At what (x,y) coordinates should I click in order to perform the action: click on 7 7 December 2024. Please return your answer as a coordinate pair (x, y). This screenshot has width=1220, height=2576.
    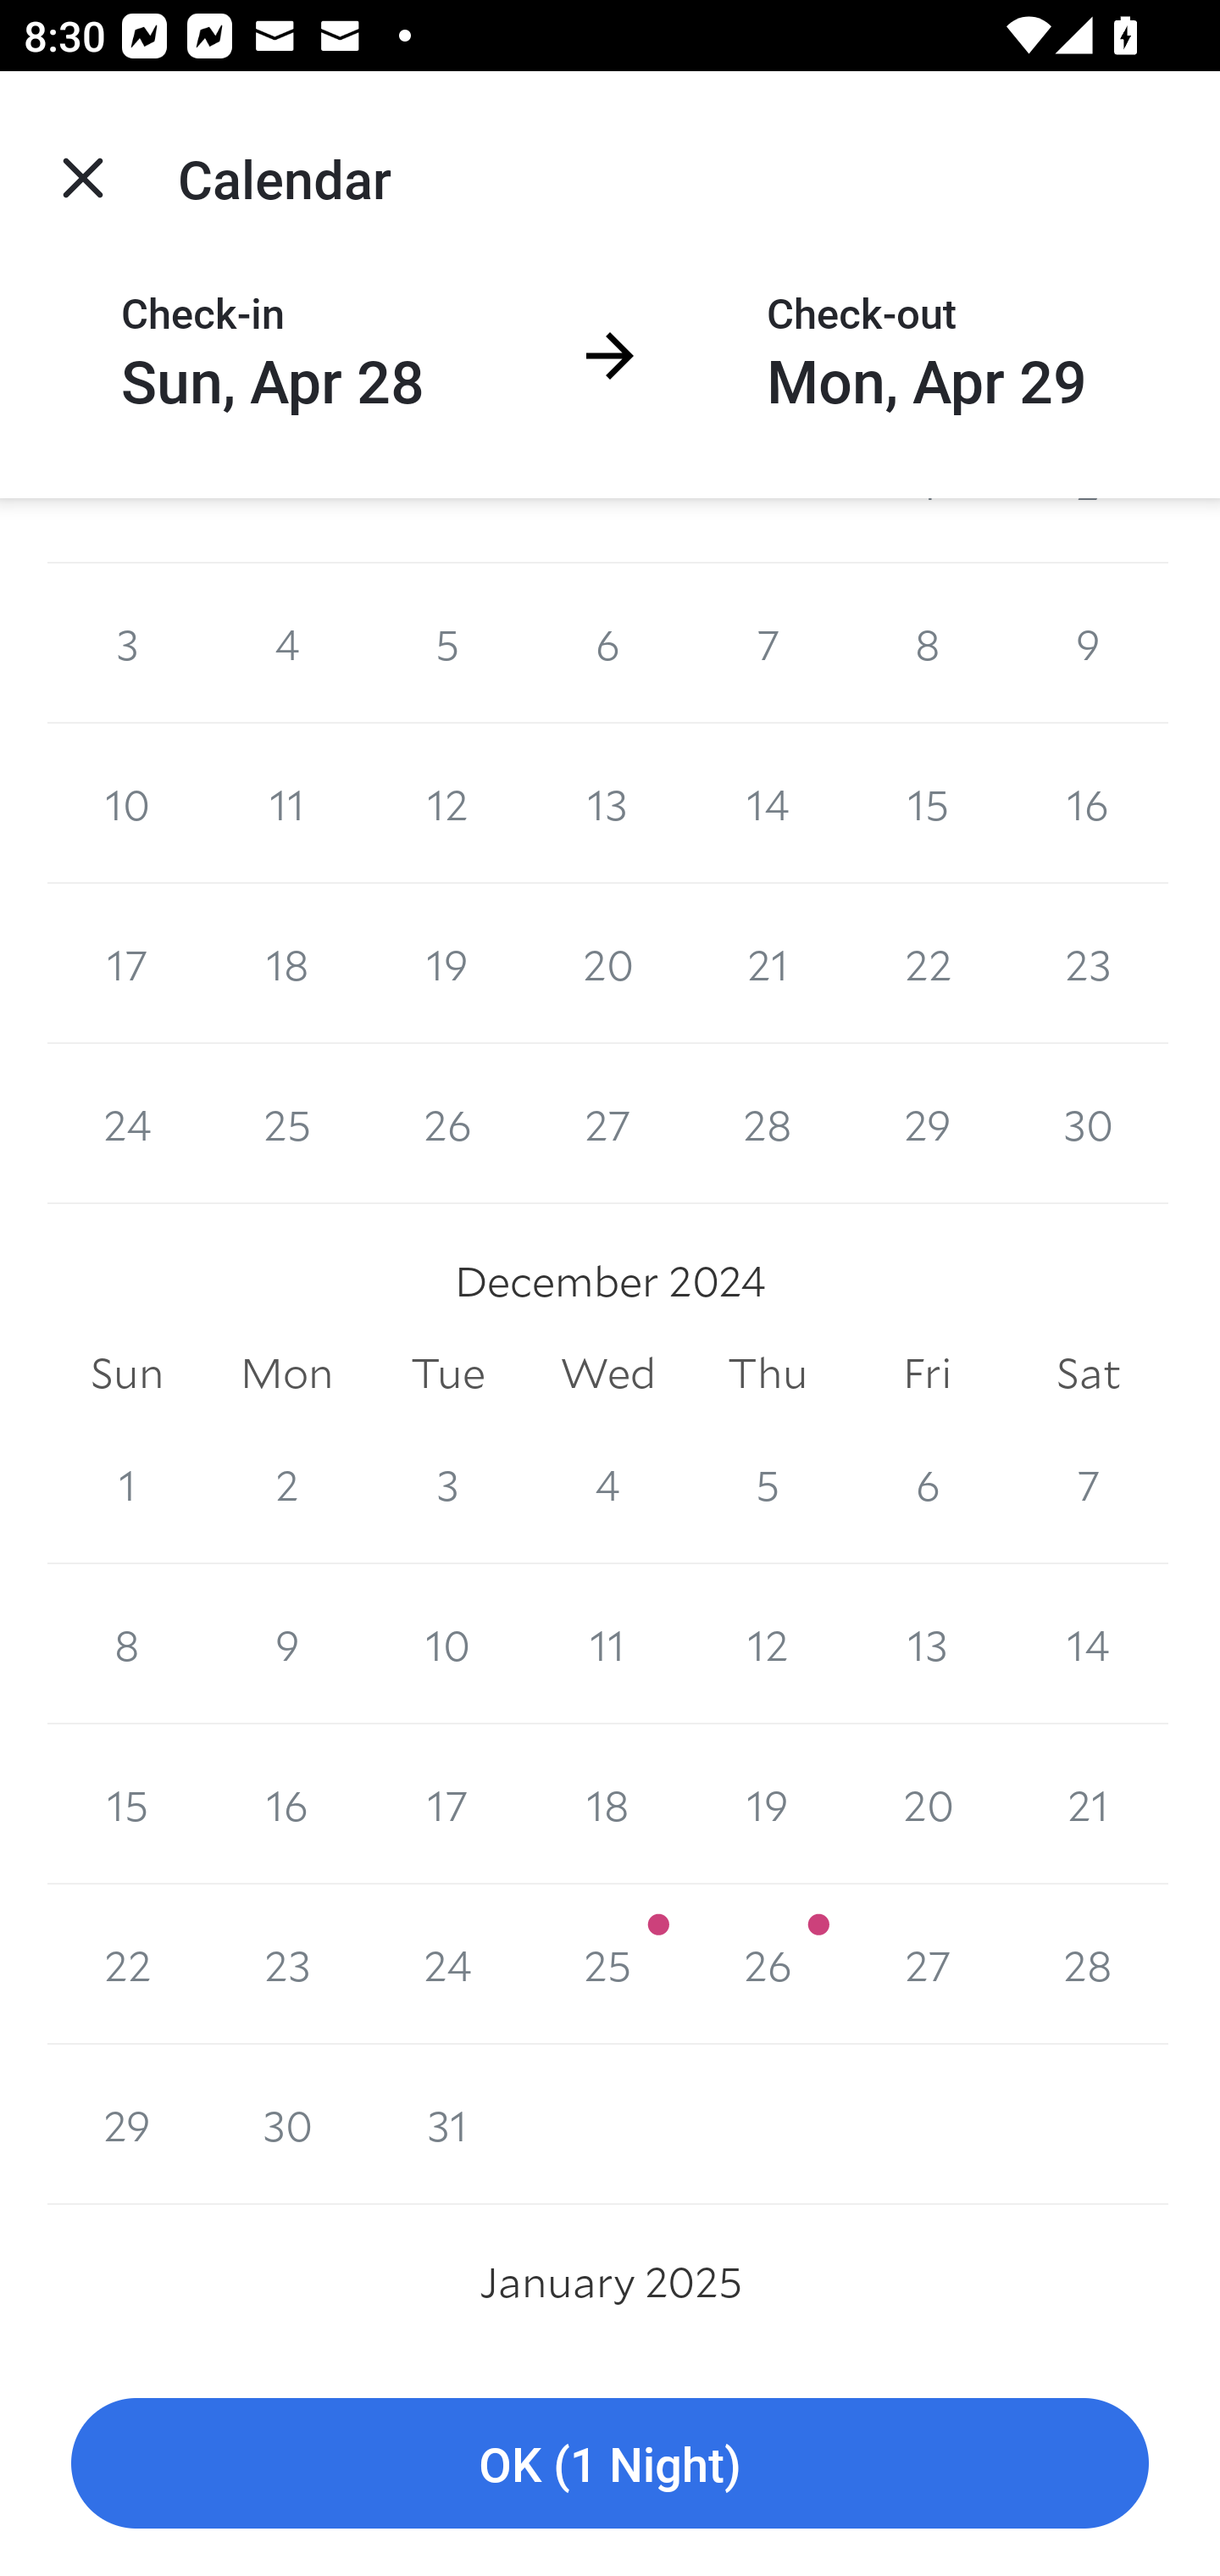
    Looking at the image, I should click on (1088, 1483).